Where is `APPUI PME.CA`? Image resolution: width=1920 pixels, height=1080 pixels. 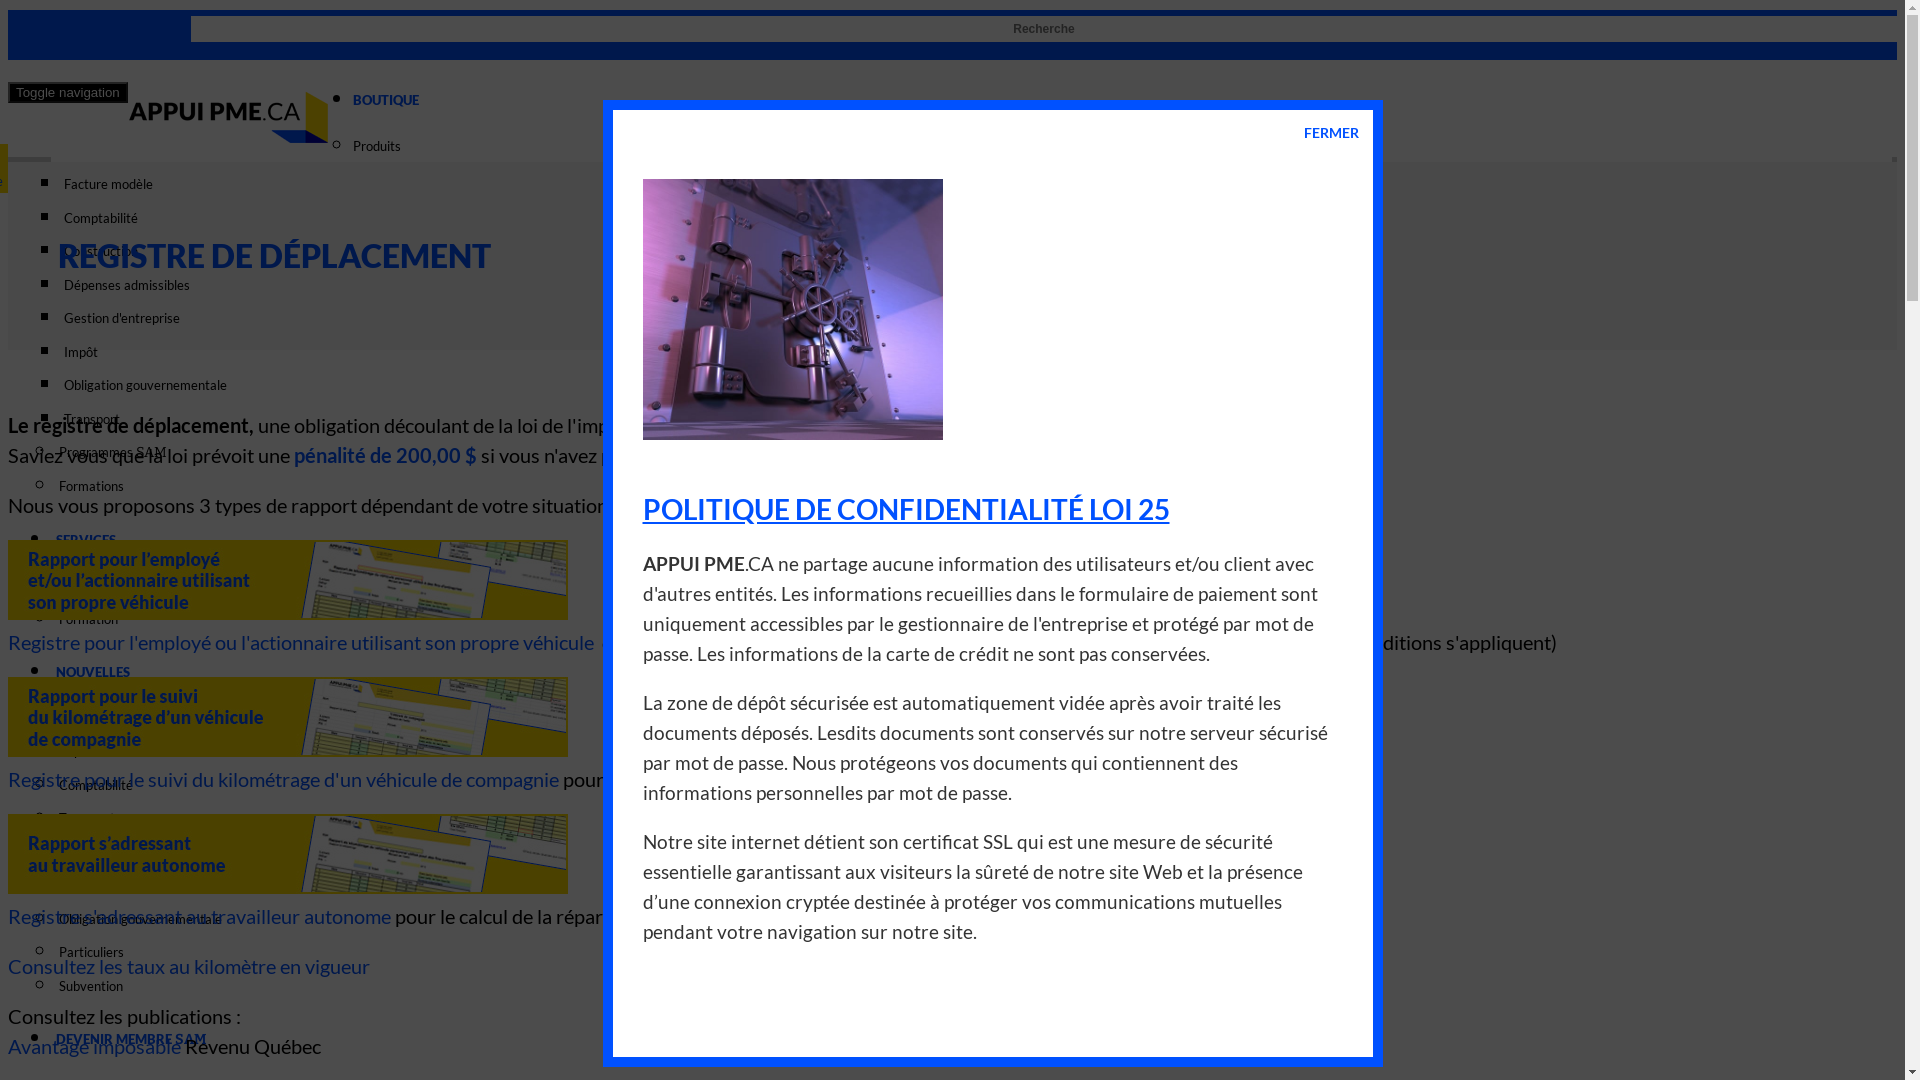
APPUI PME.CA is located at coordinates (228, 117).